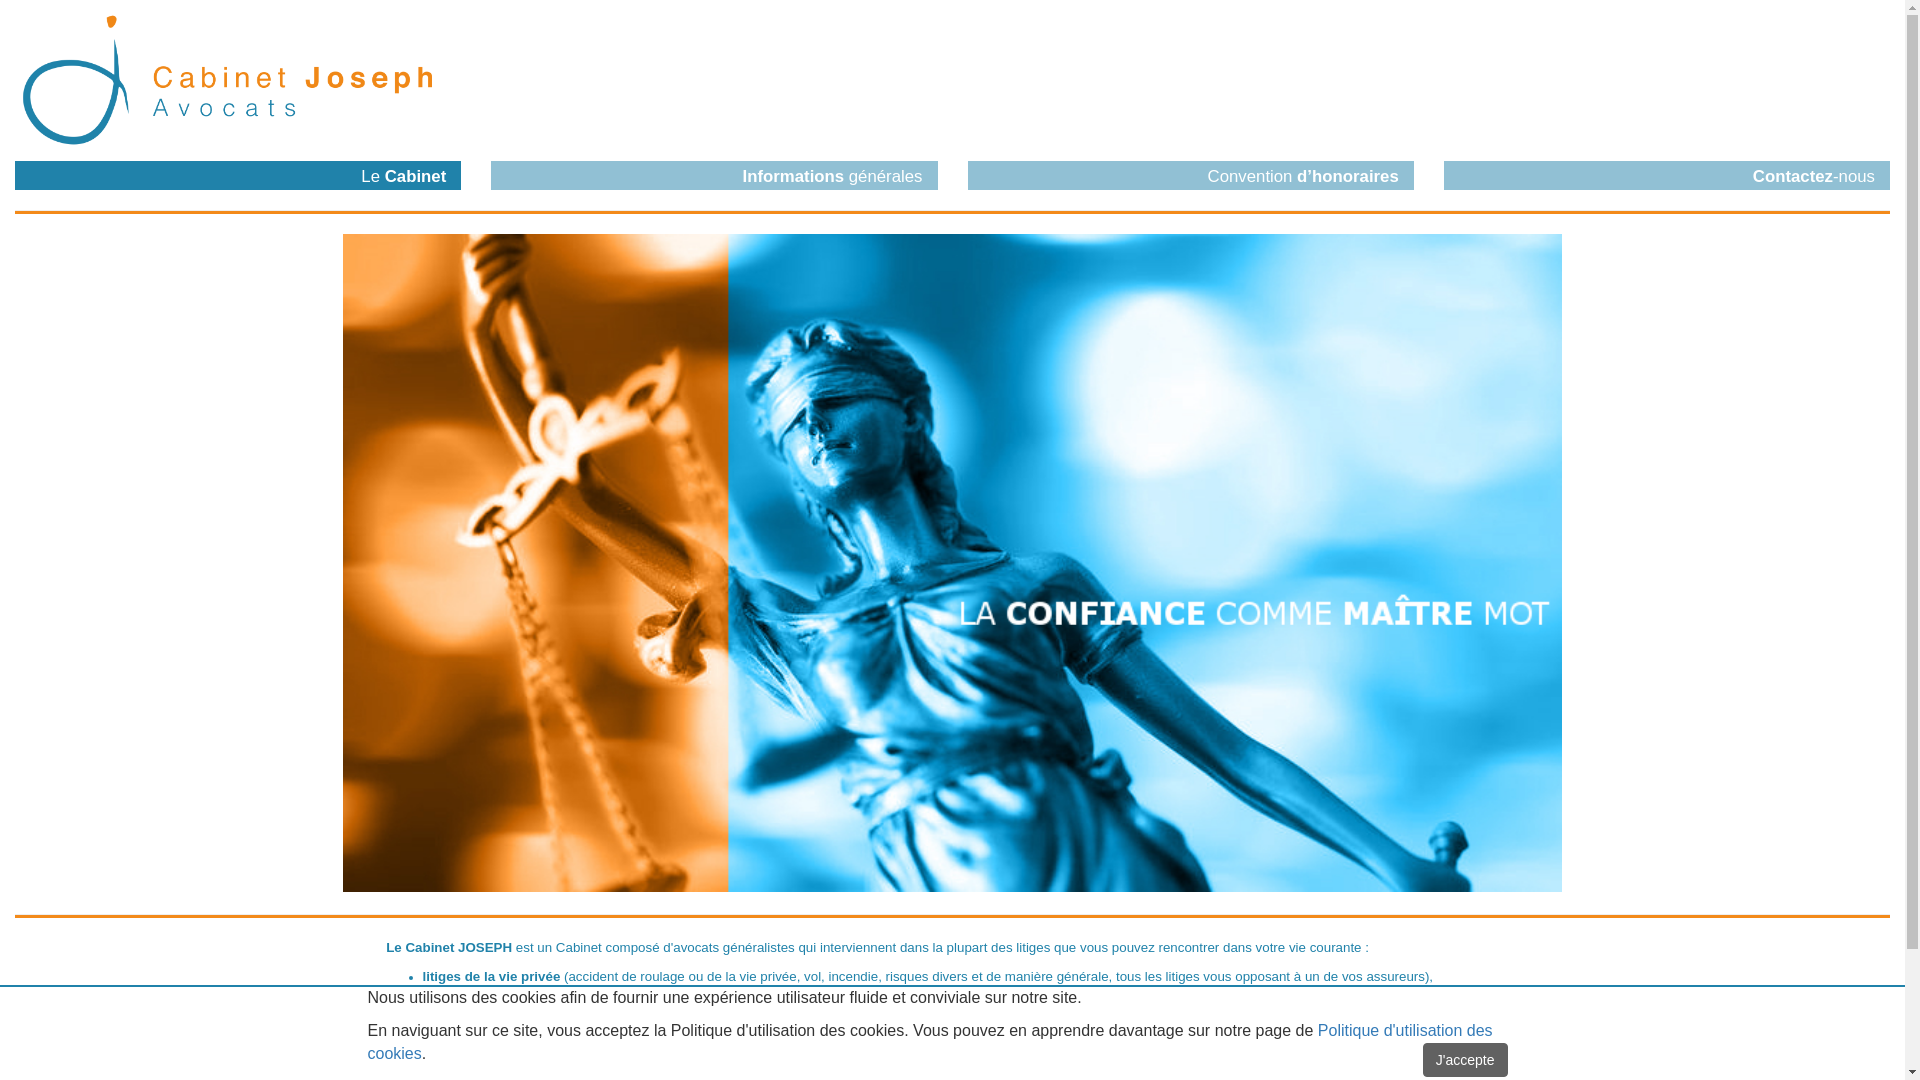 The width and height of the screenshot is (1920, 1080). Describe the element at coordinates (930, 1042) in the screenshot. I see `Politique d'utilisation des cookies` at that location.